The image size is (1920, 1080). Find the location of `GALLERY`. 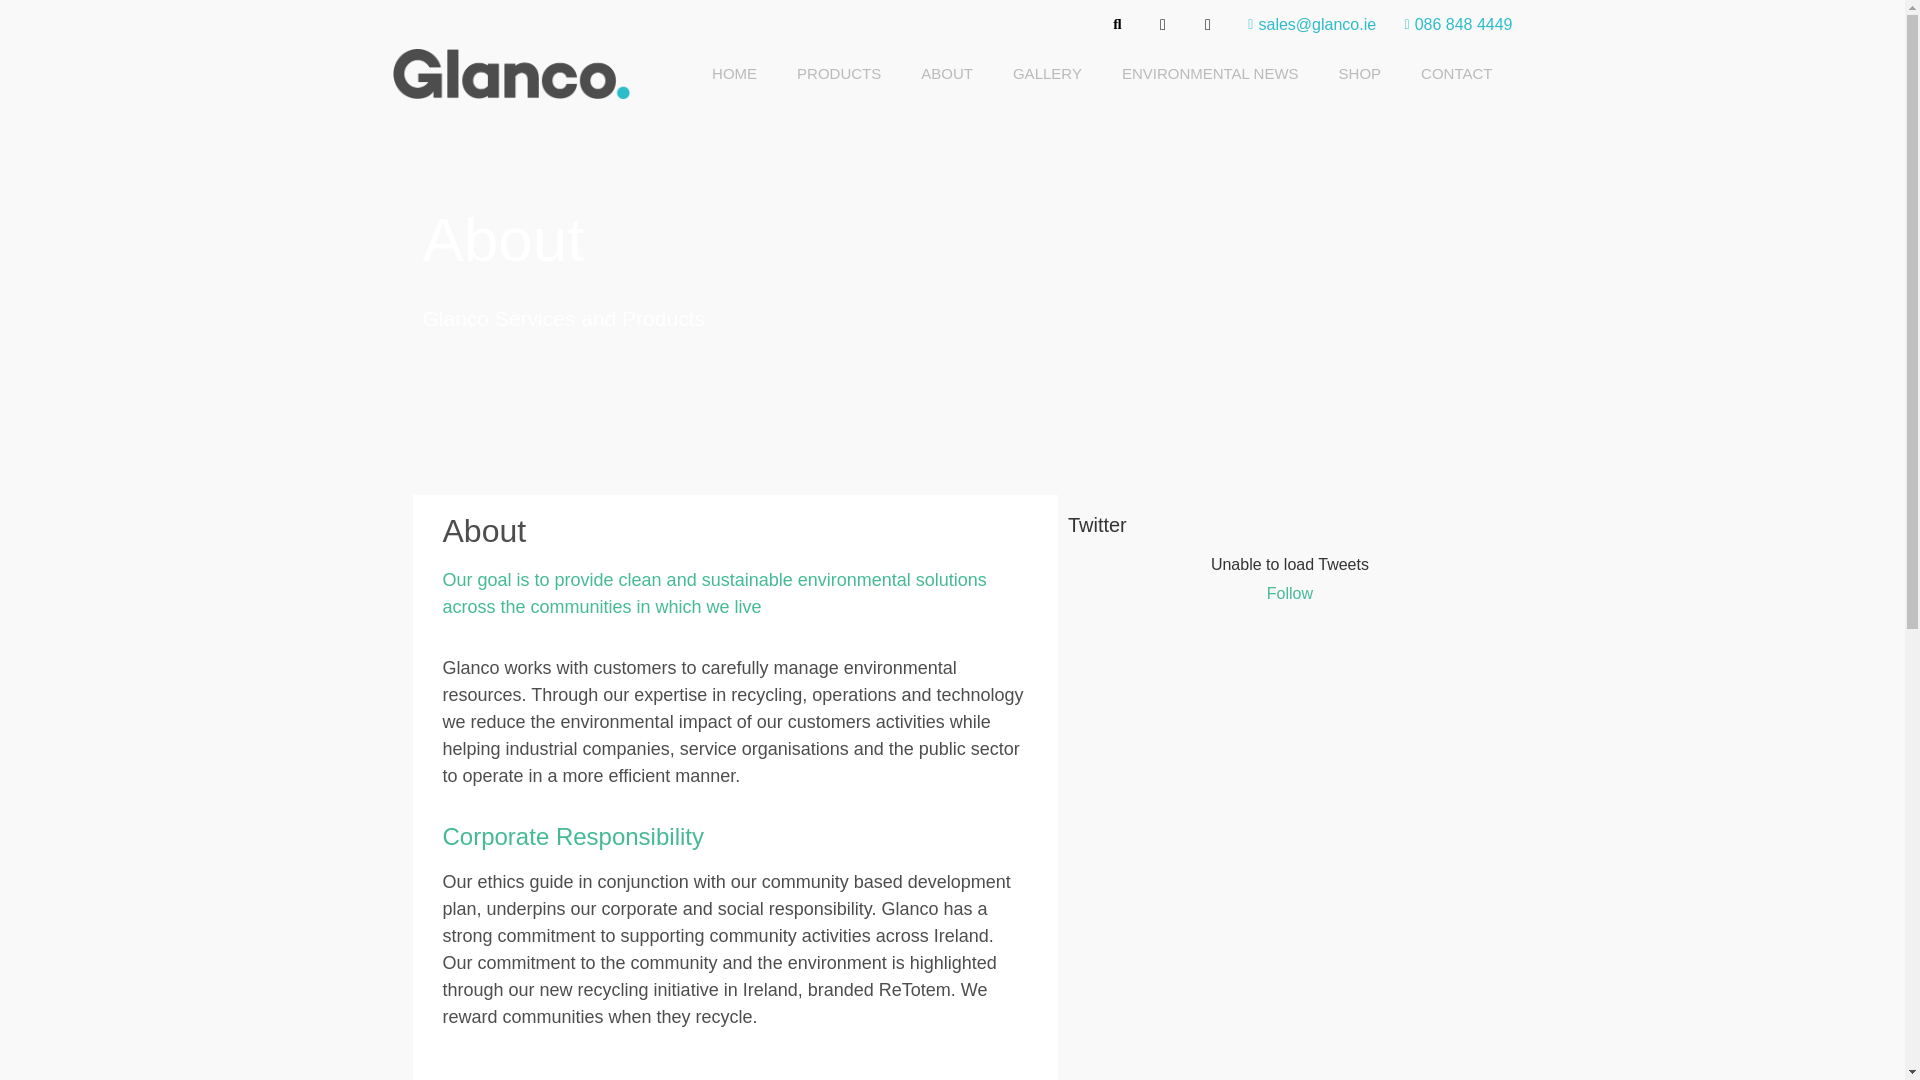

GALLERY is located at coordinates (1047, 74).